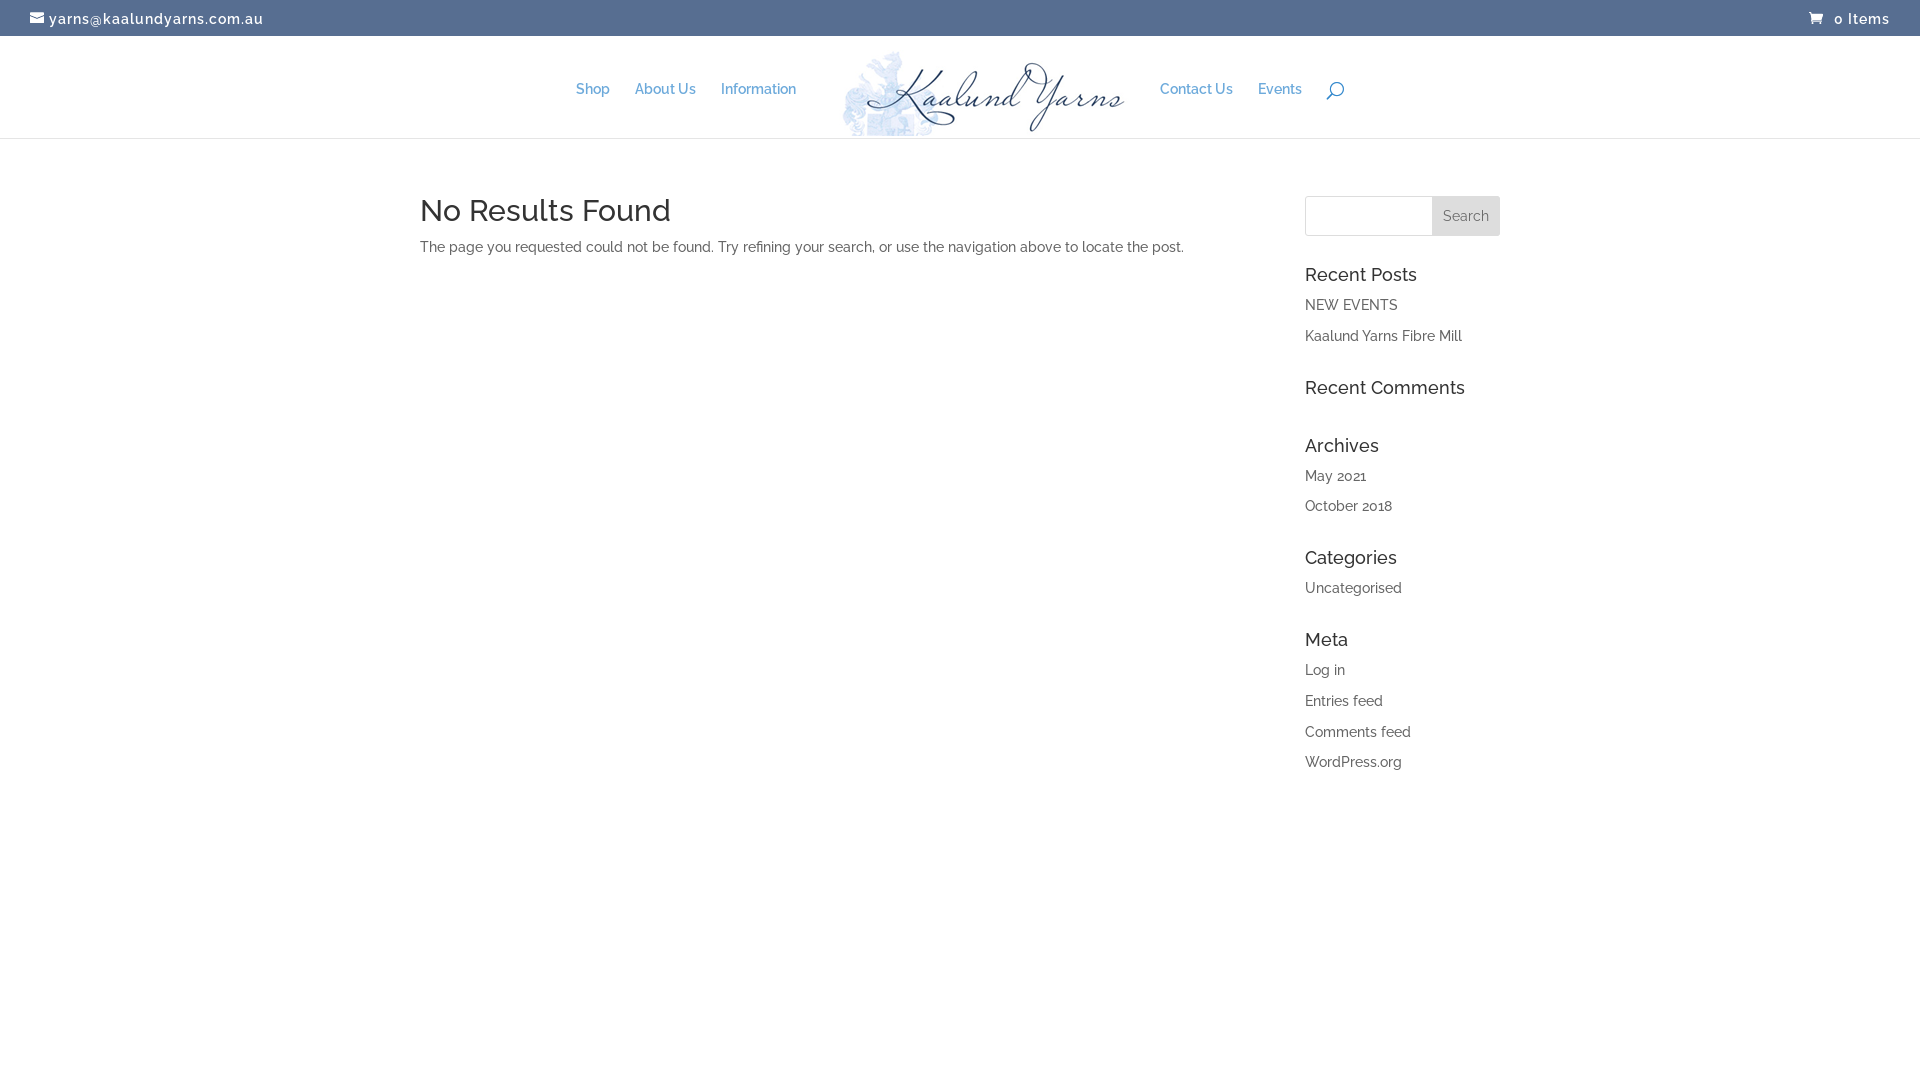 The width and height of the screenshot is (1920, 1080). What do you see at coordinates (1466, 216) in the screenshot?
I see `Search` at bounding box center [1466, 216].